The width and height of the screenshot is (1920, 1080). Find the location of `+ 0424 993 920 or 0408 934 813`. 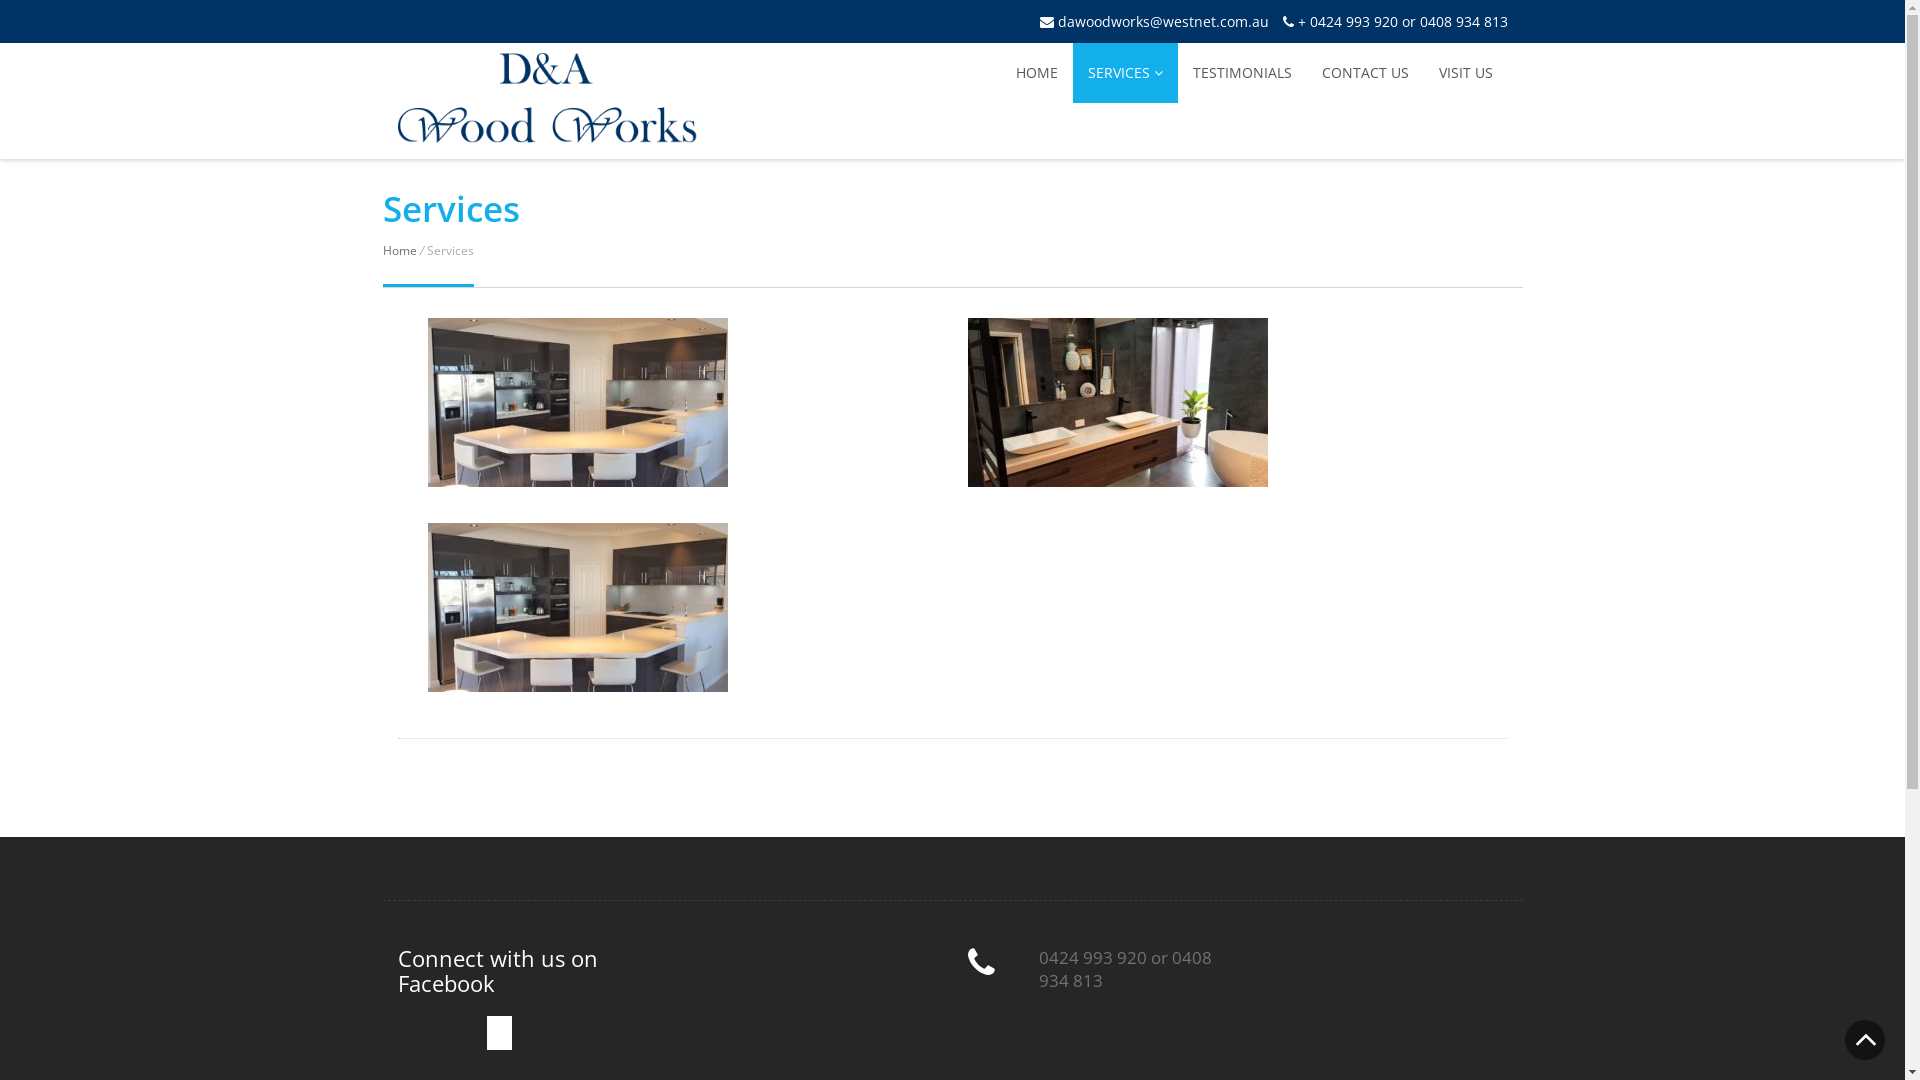

+ 0424 993 920 or 0408 934 813 is located at coordinates (1394, 22).